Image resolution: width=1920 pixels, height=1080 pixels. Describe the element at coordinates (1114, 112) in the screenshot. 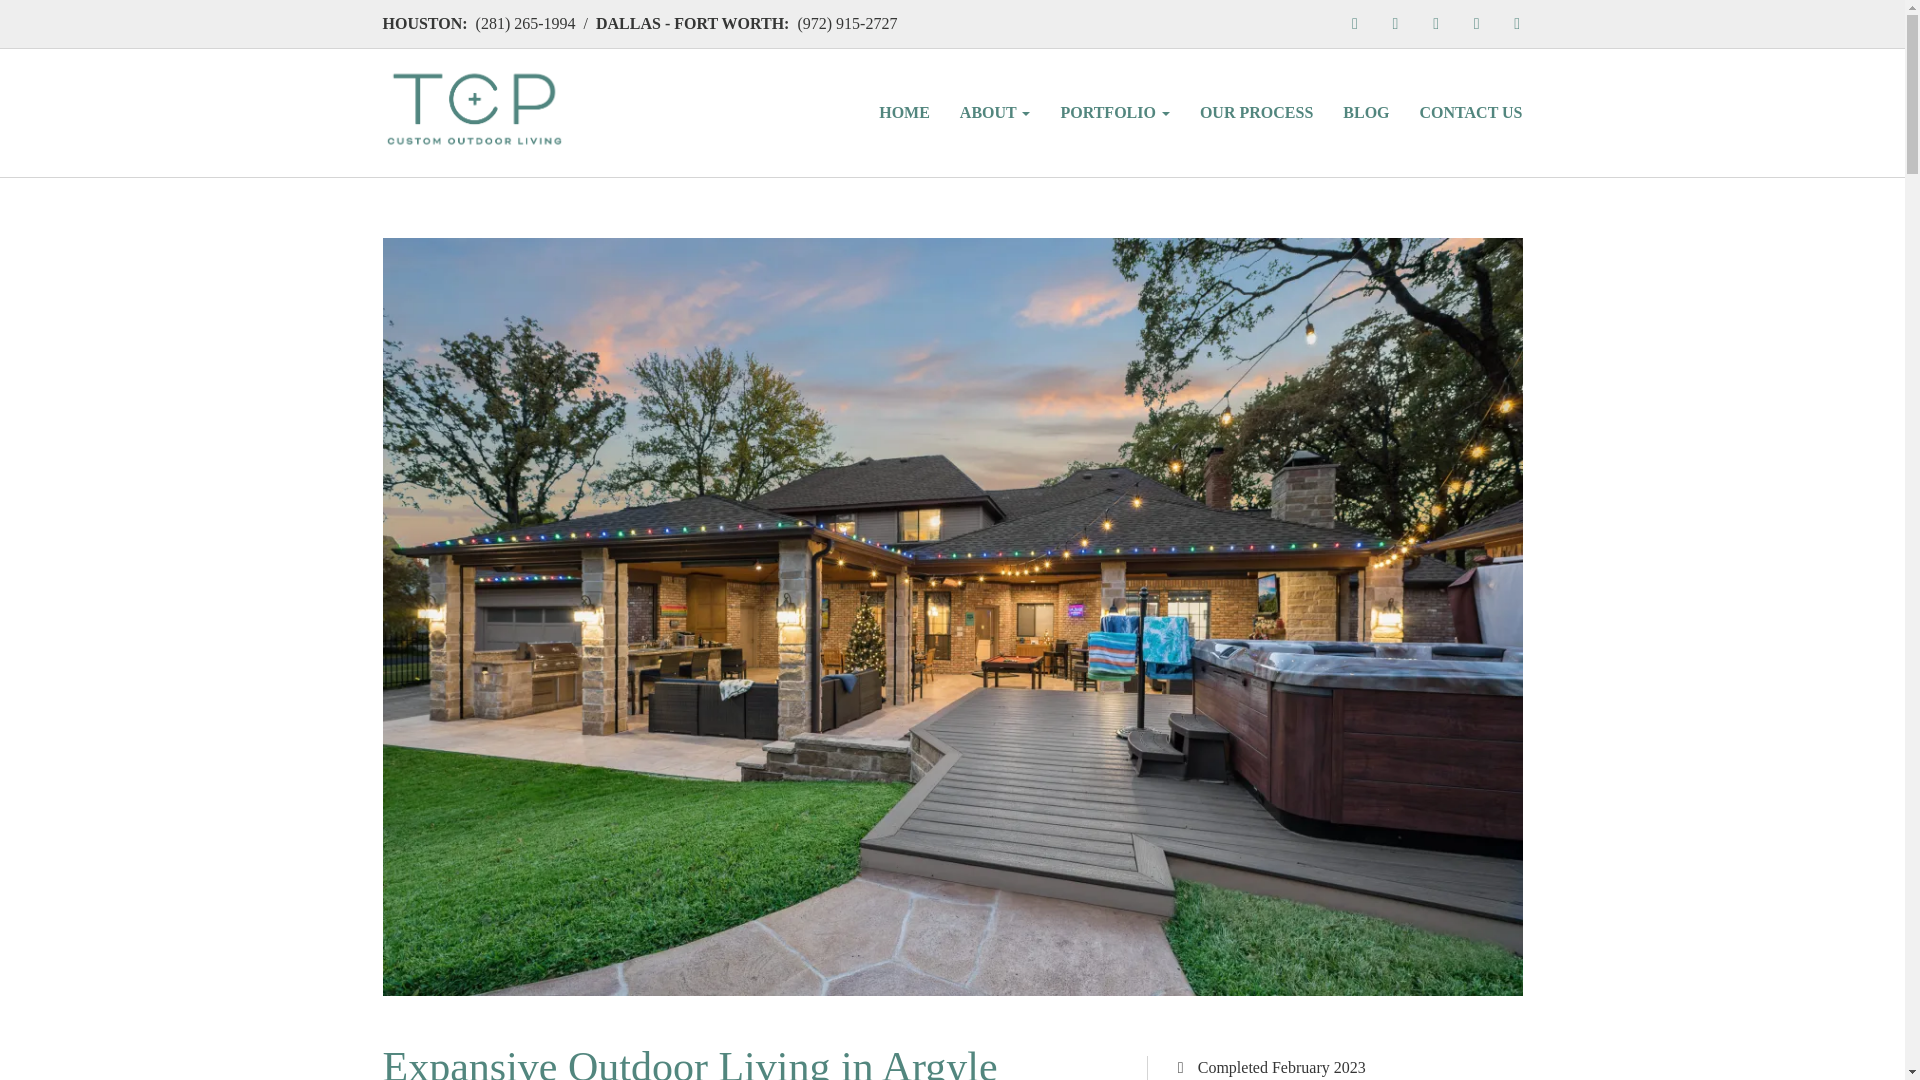

I see `PORTFOLIO` at that location.